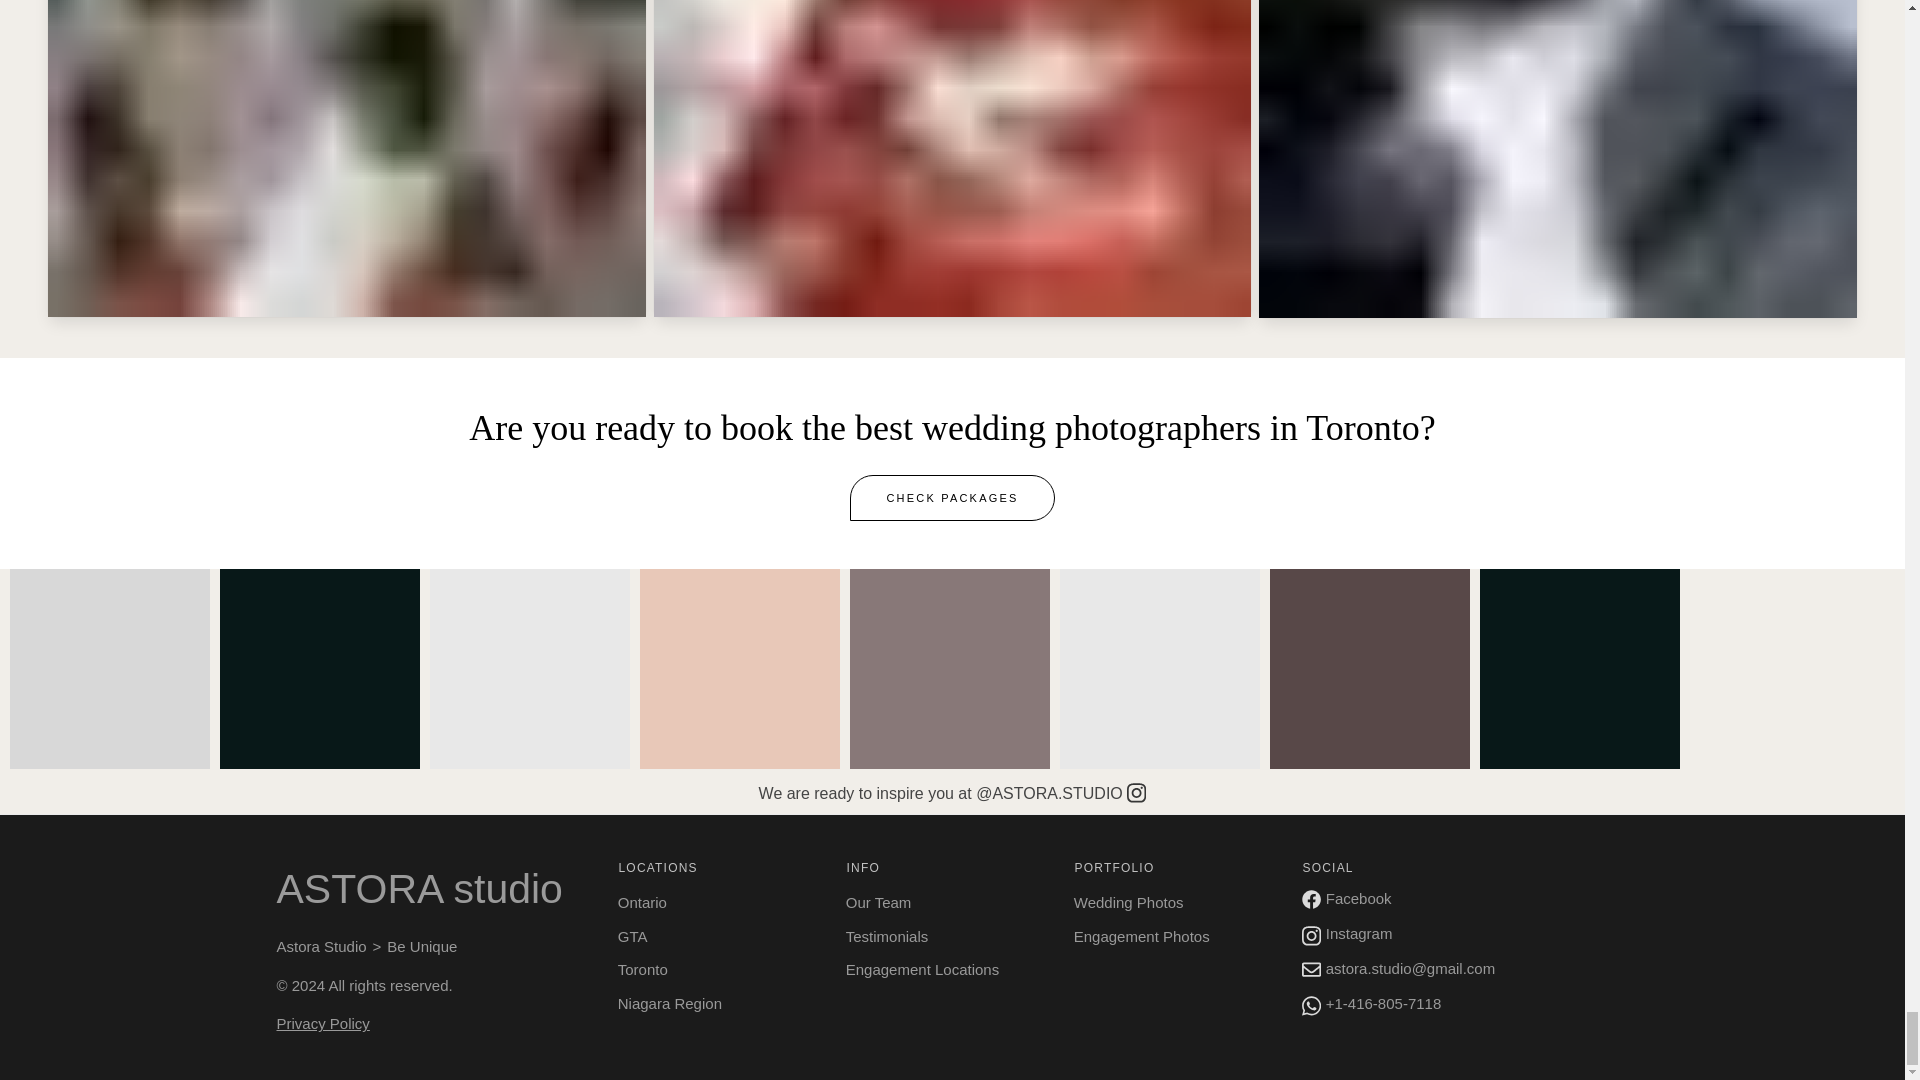 This screenshot has width=1920, height=1080. Describe the element at coordinates (718, 1004) in the screenshot. I see `Niagara Region` at that location.